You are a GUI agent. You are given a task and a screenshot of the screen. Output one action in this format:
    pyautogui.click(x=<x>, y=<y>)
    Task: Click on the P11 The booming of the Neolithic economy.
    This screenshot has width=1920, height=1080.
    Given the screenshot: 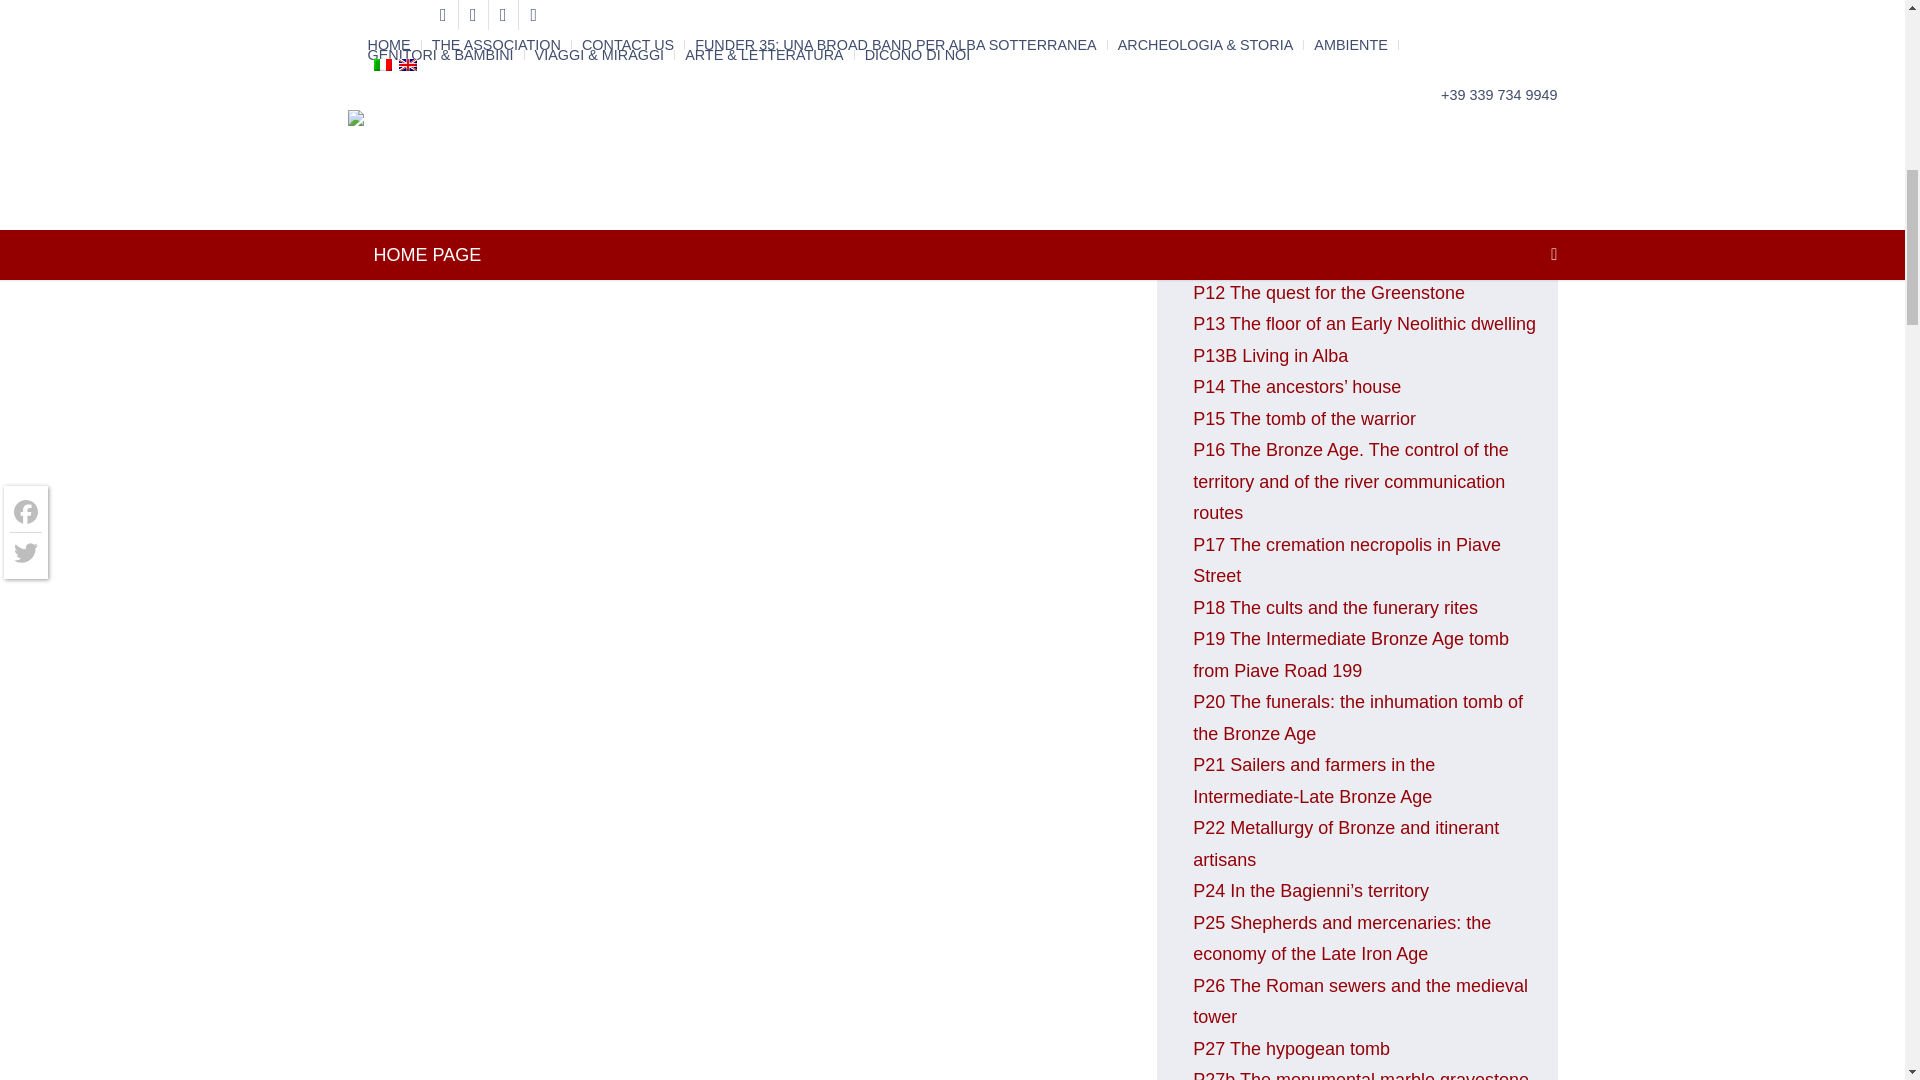 What is the action you would take?
    pyautogui.click(x=1326, y=182)
    